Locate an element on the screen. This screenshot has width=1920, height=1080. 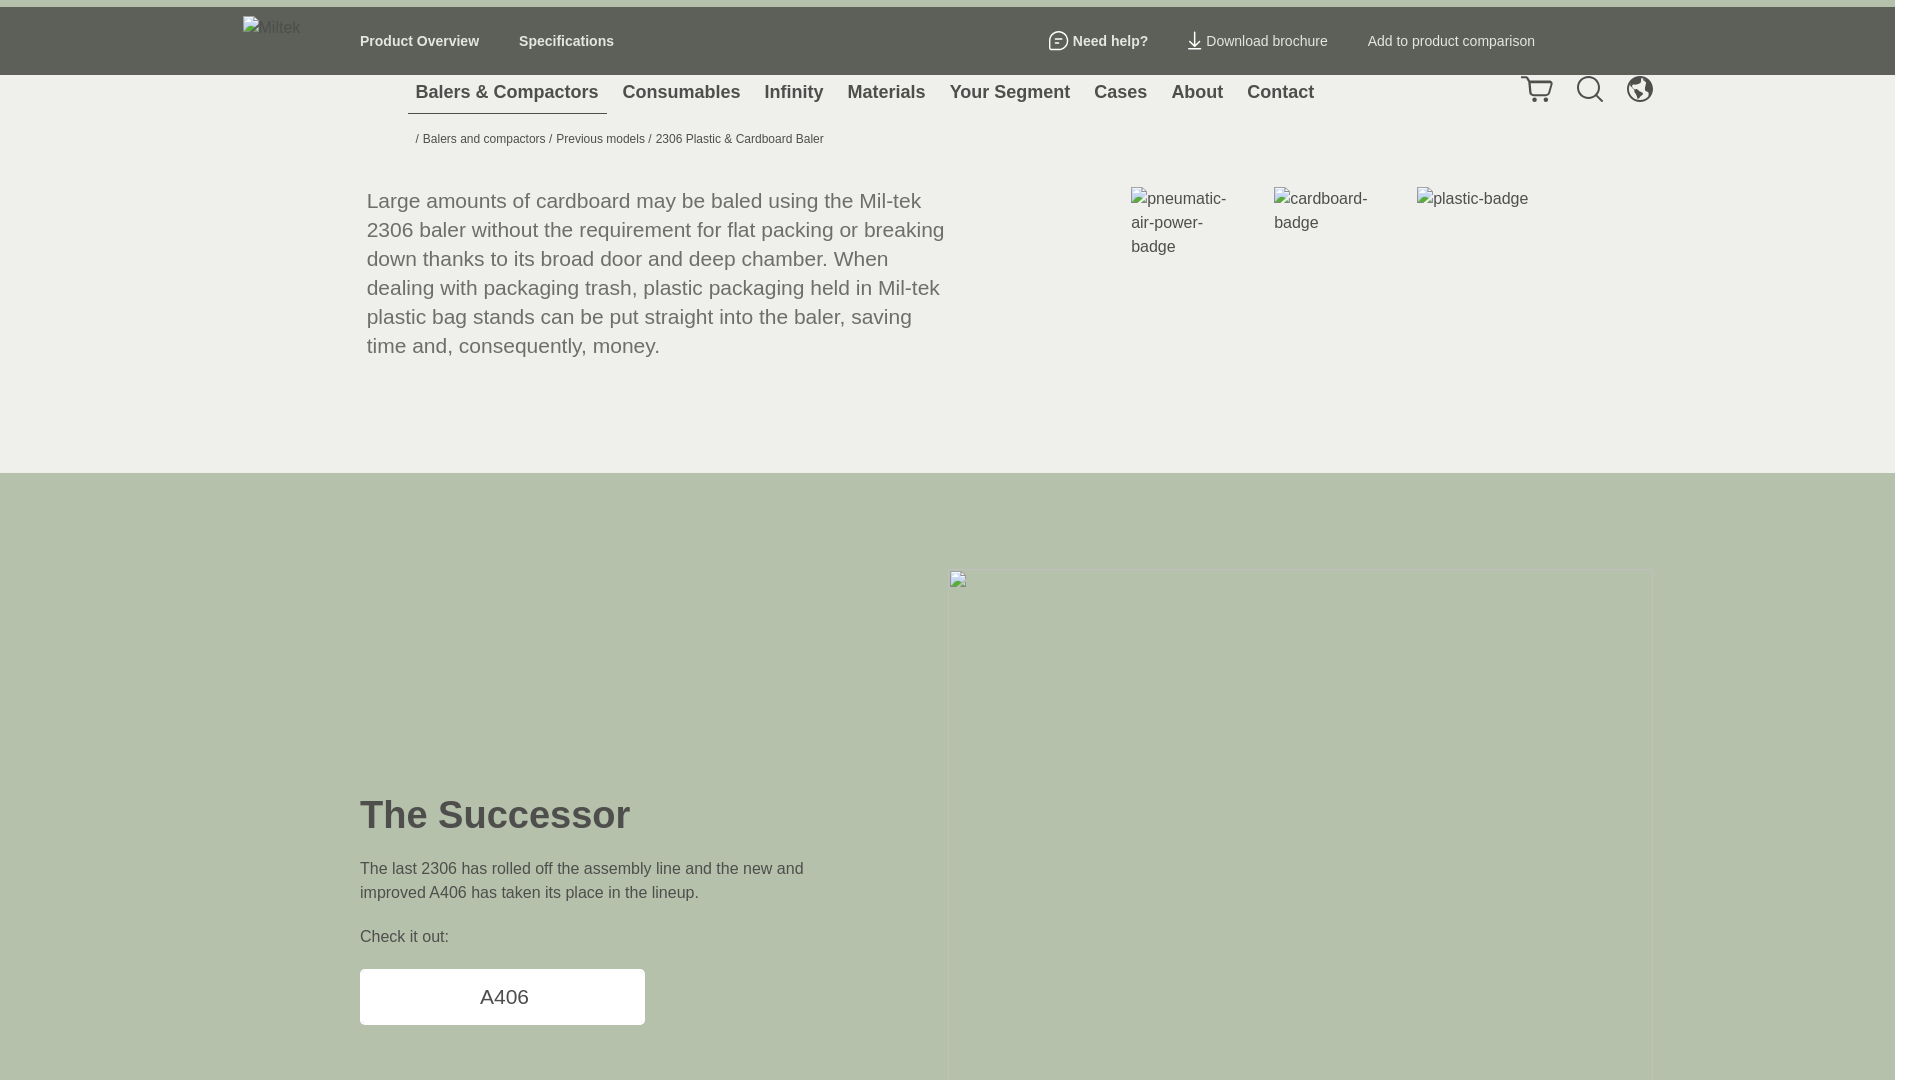
Download brochure is located at coordinates (1257, 41).